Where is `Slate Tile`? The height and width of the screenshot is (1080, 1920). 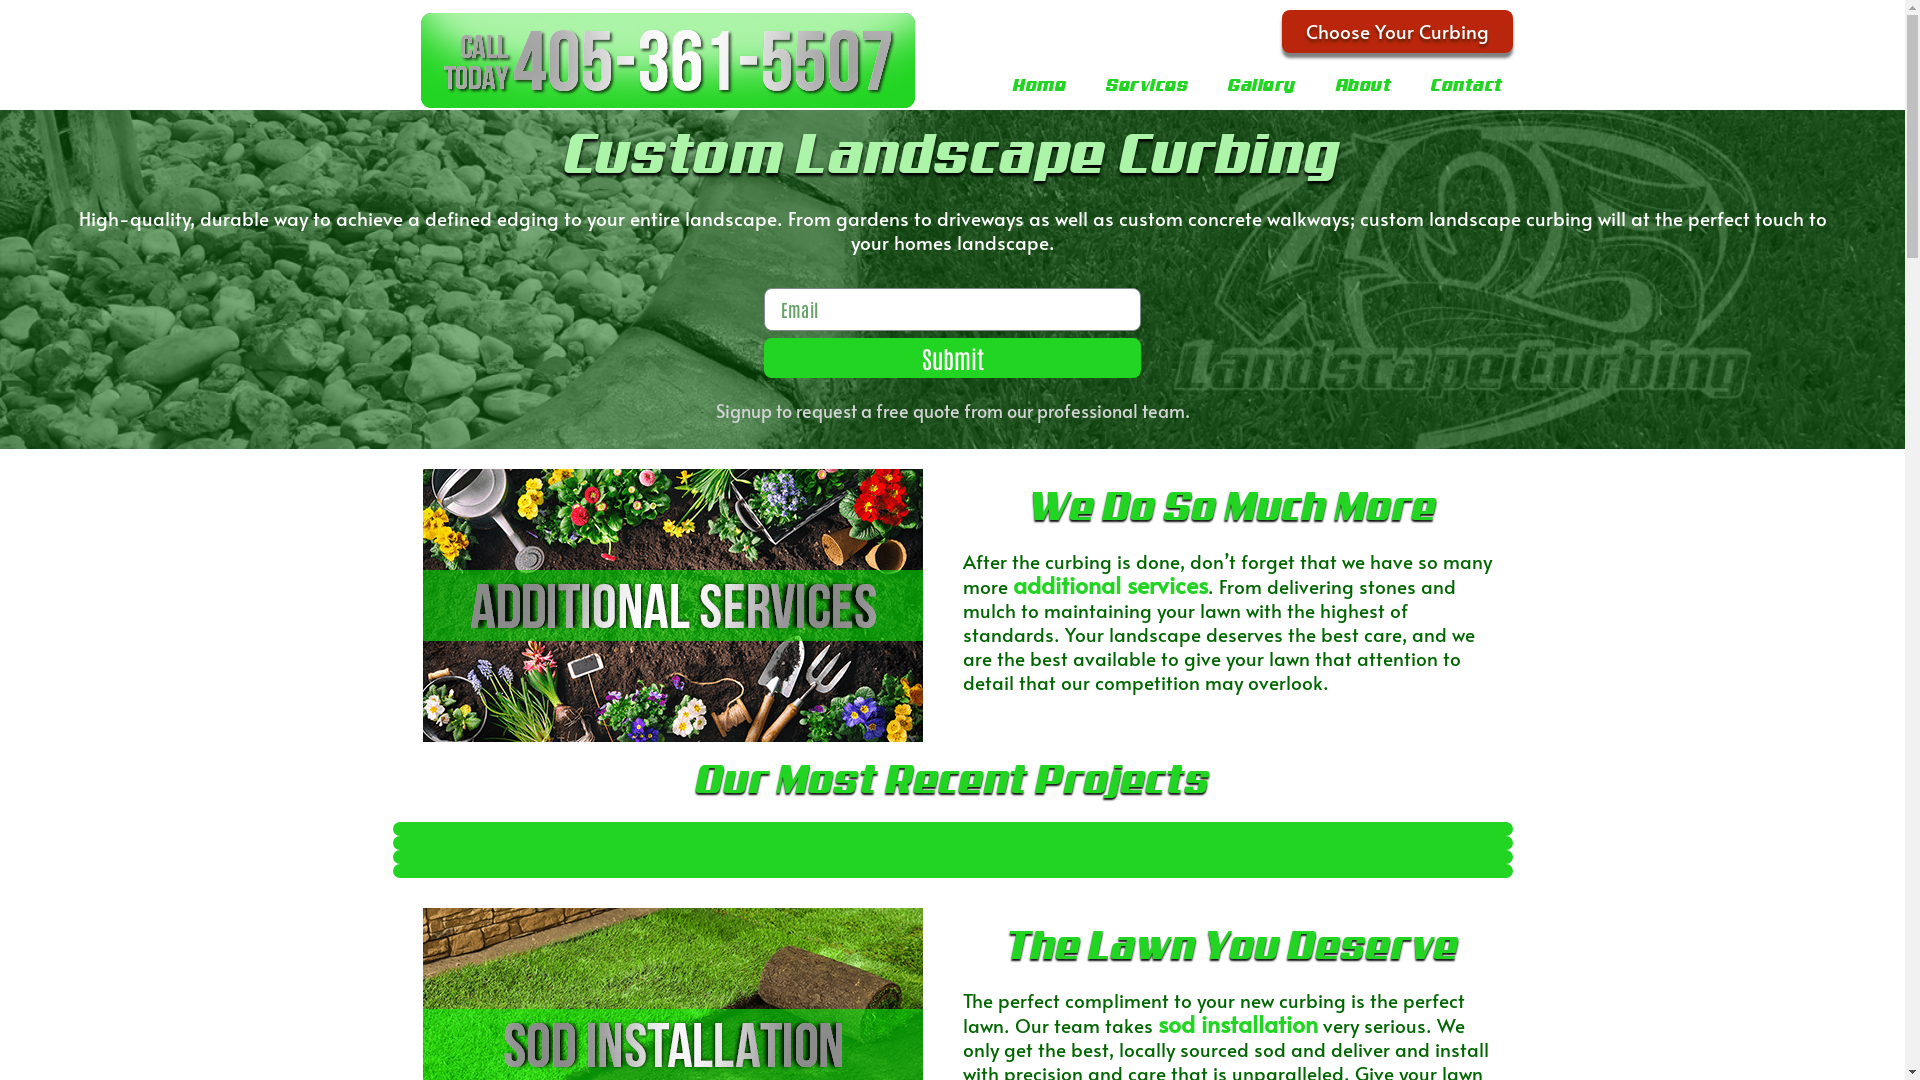 Slate Tile is located at coordinates (952, 843).